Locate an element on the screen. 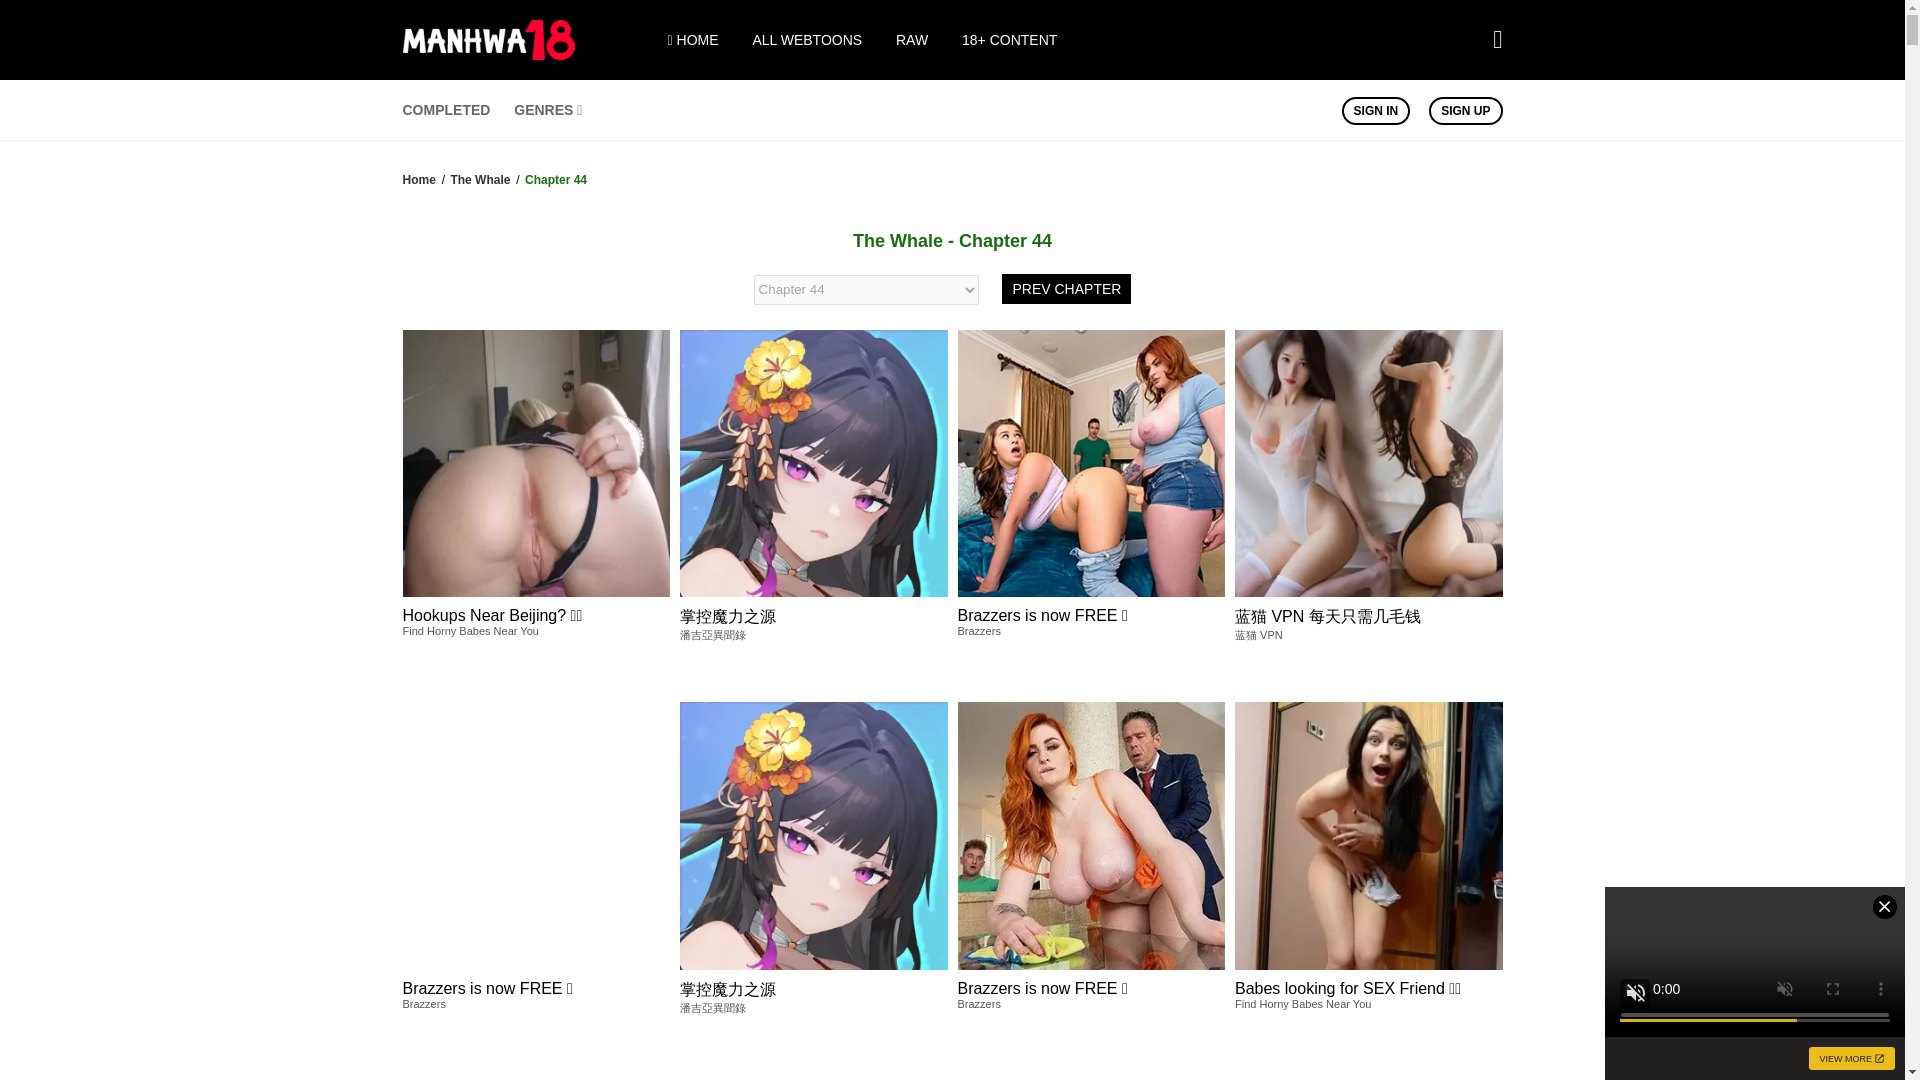 This screenshot has height=1080, width=1920. Premium Webtoons Raw, Manhwa Raw is located at coordinates (912, 40).